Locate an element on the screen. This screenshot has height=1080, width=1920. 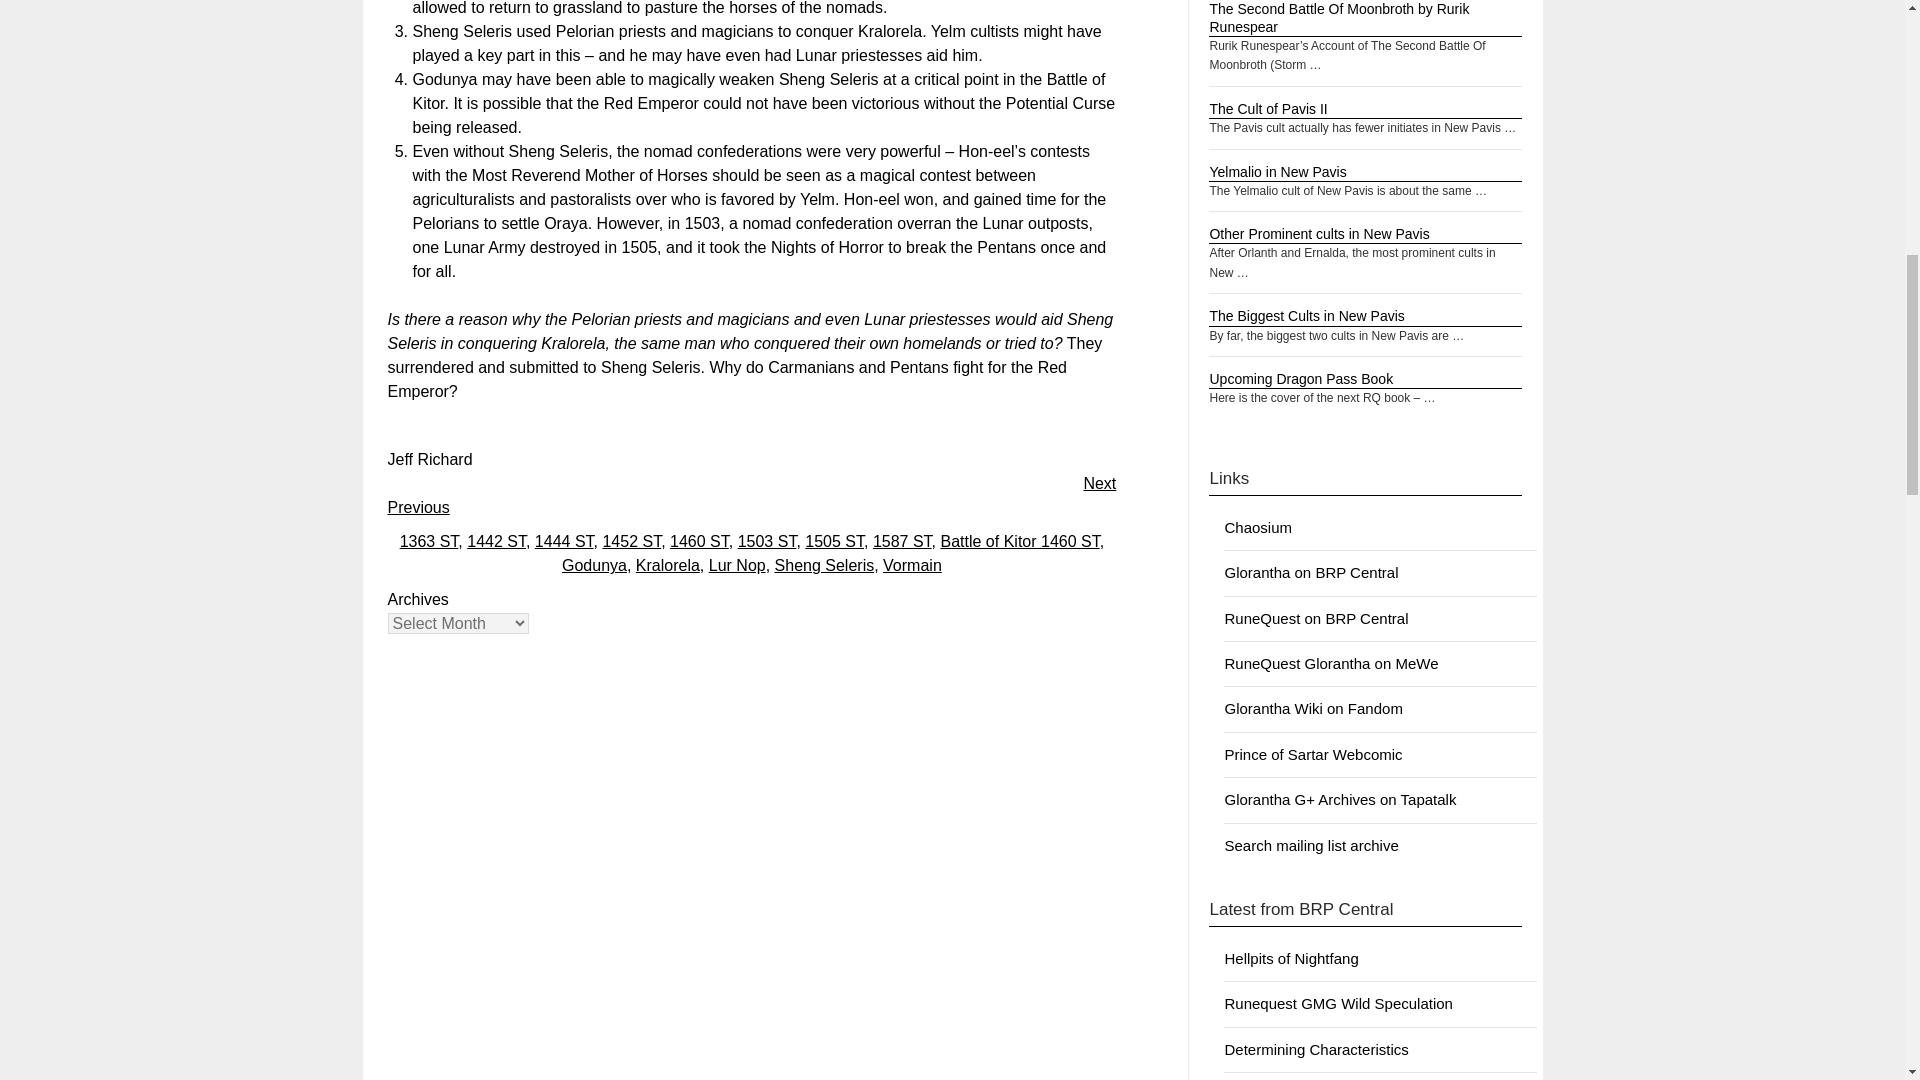
1503 ST is located at coordinates (766, 541).